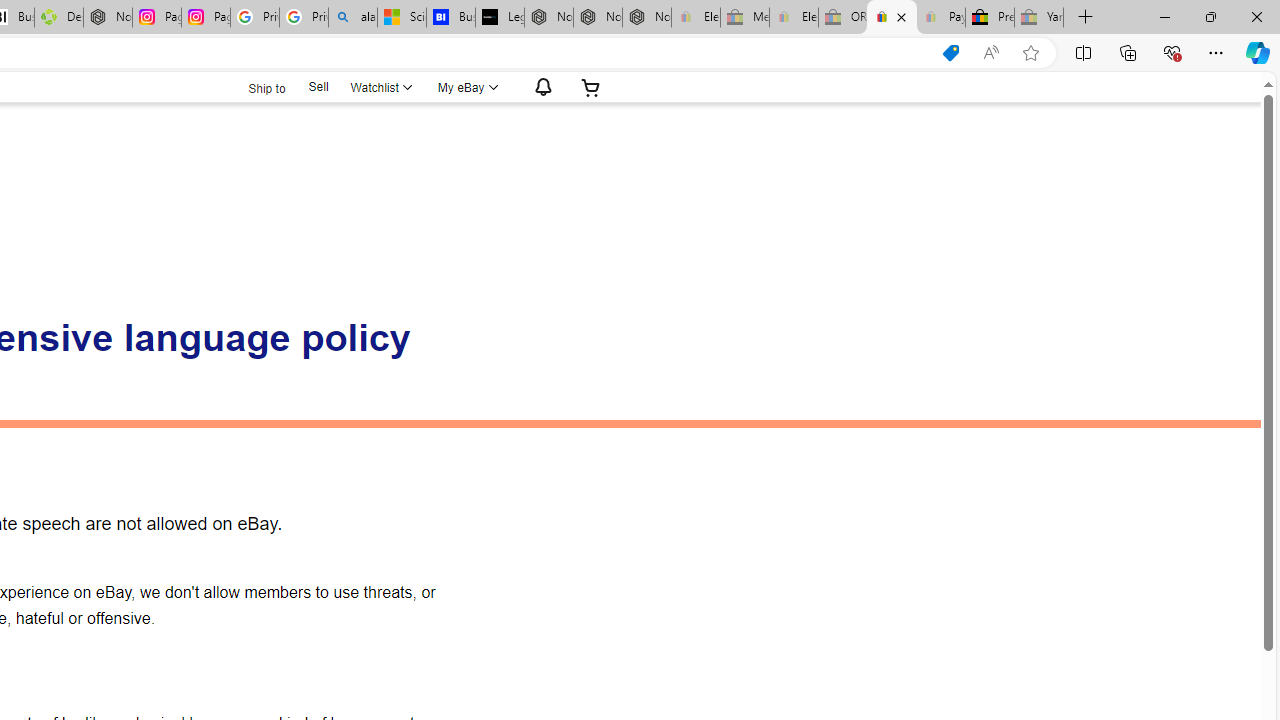 Image resolution: width=1280 pixels, height=720 pixels. I want to click on Threats and offensive language policy | eBay, so click(892, 18).